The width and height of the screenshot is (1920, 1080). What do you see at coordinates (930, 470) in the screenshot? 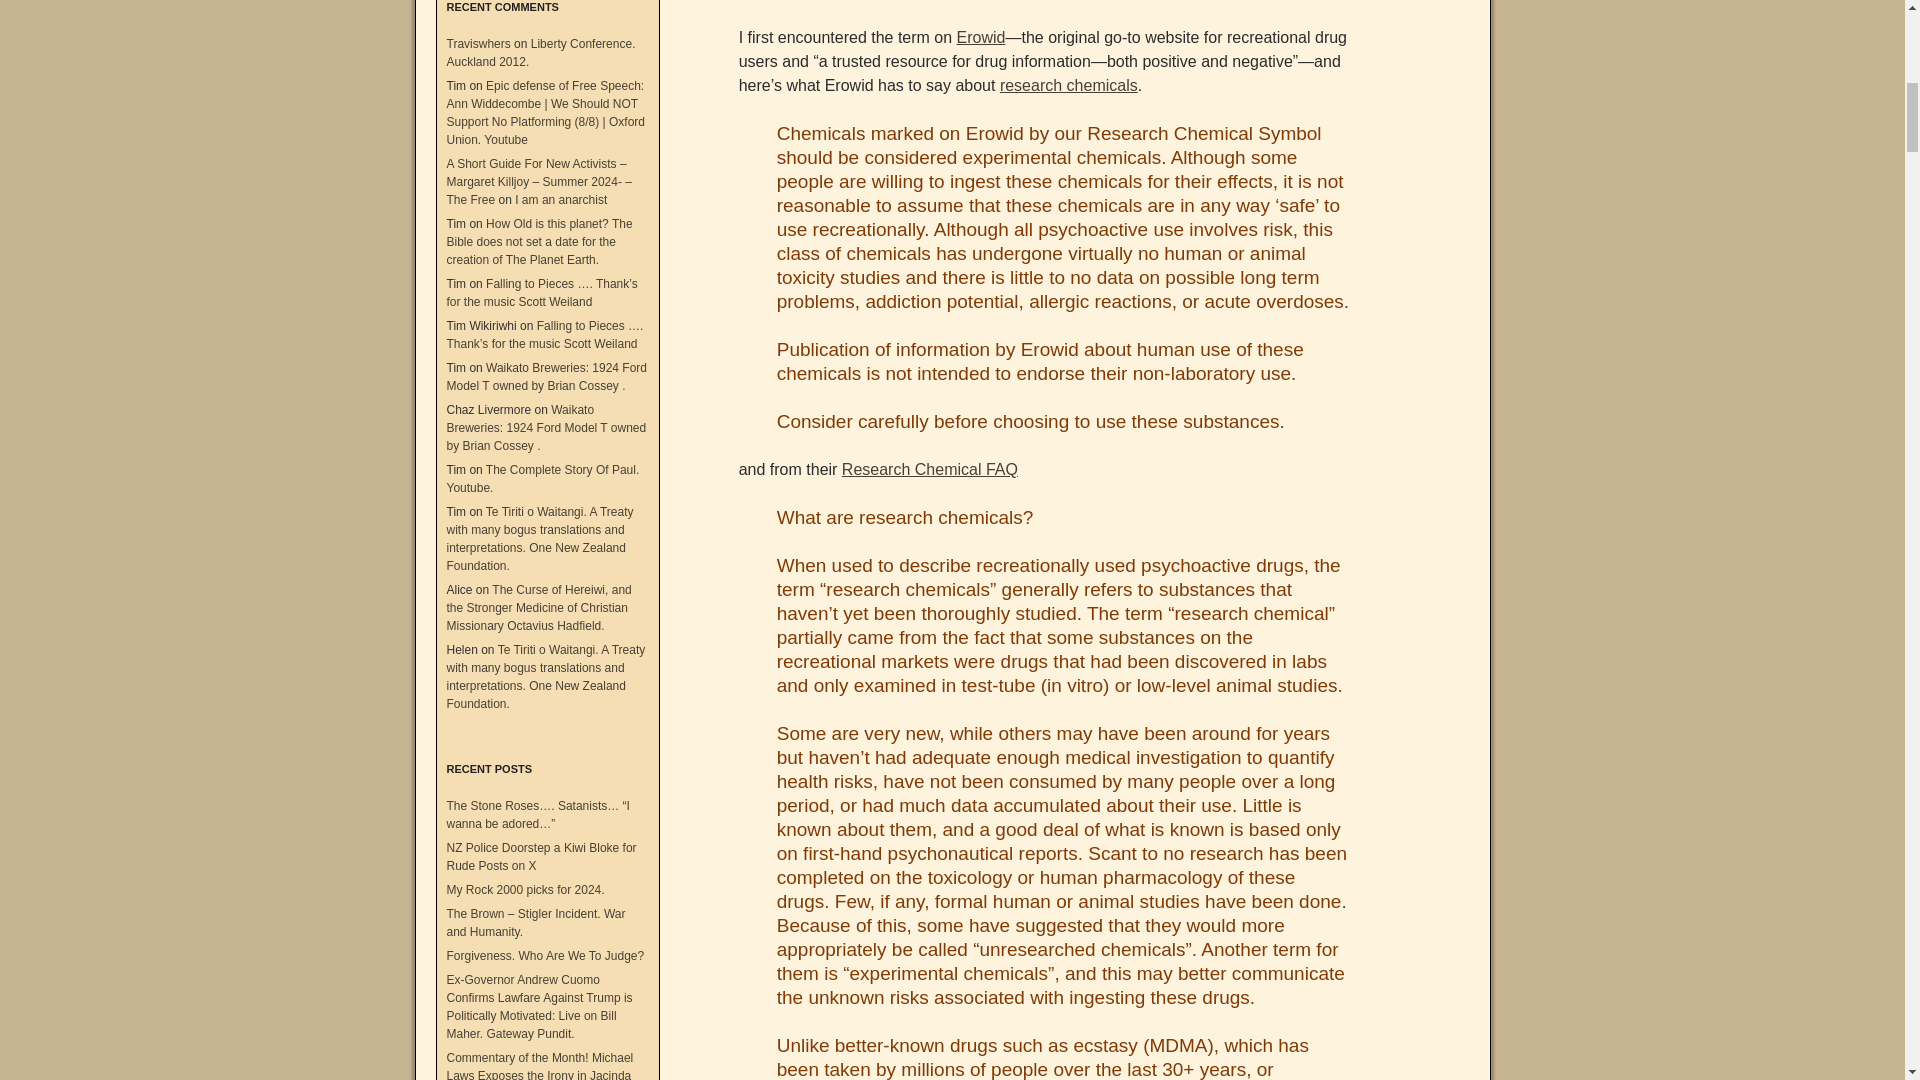
I see `Research Chemical FAQ` at bounding box center [930, 470].